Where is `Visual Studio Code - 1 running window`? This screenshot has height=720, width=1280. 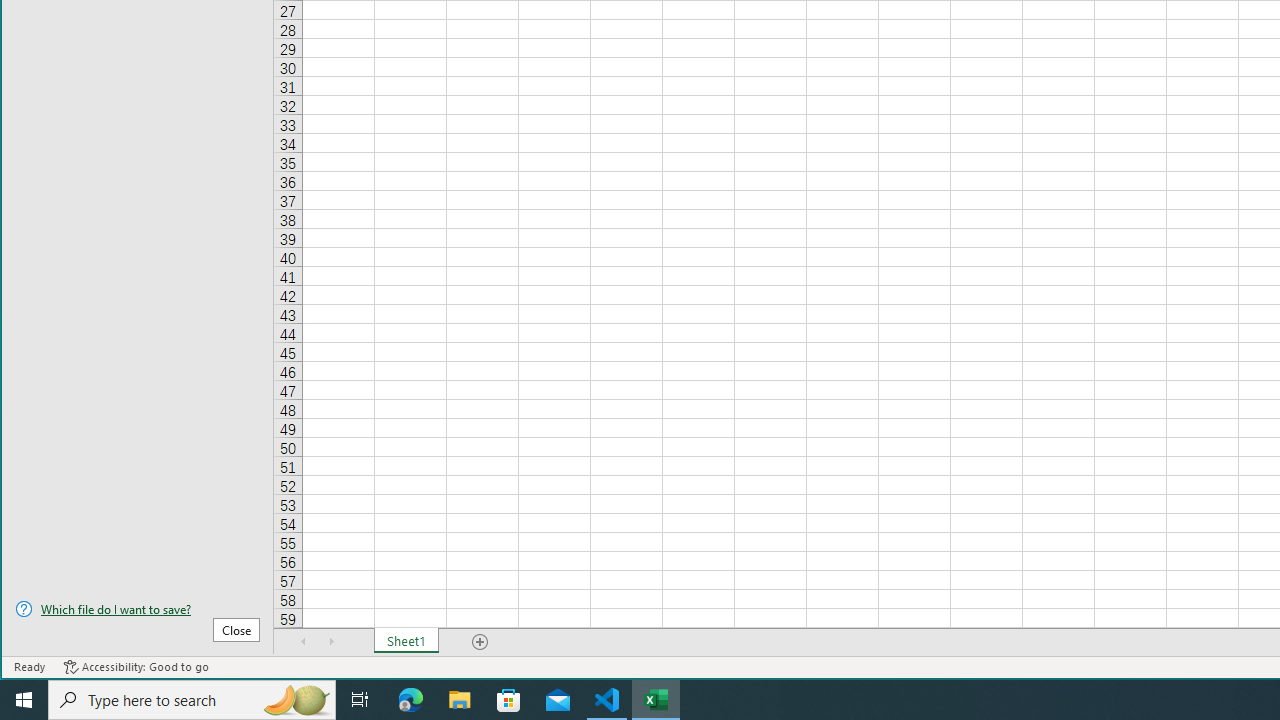 Visual Studio Code - 1 running window is located at coordinates (607, 700).